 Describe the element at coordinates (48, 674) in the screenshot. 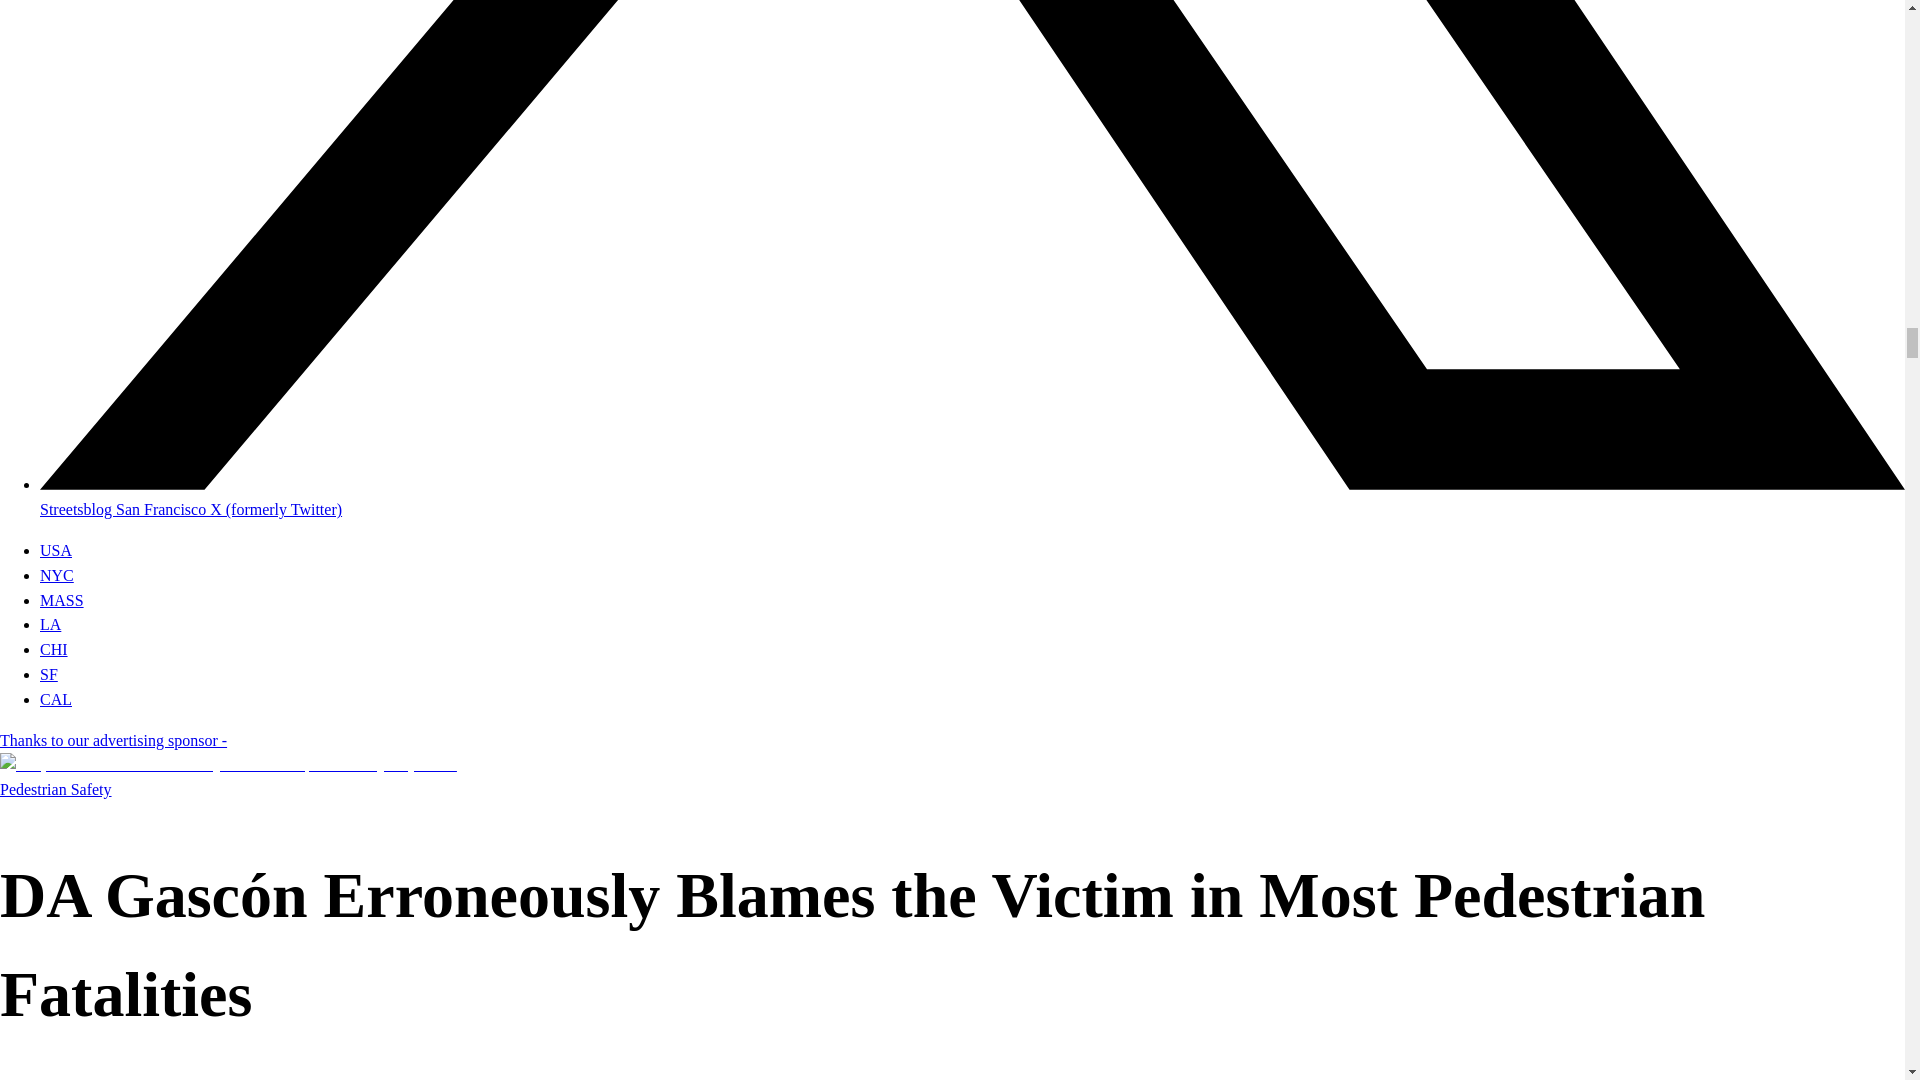

I see `SF` at that location.